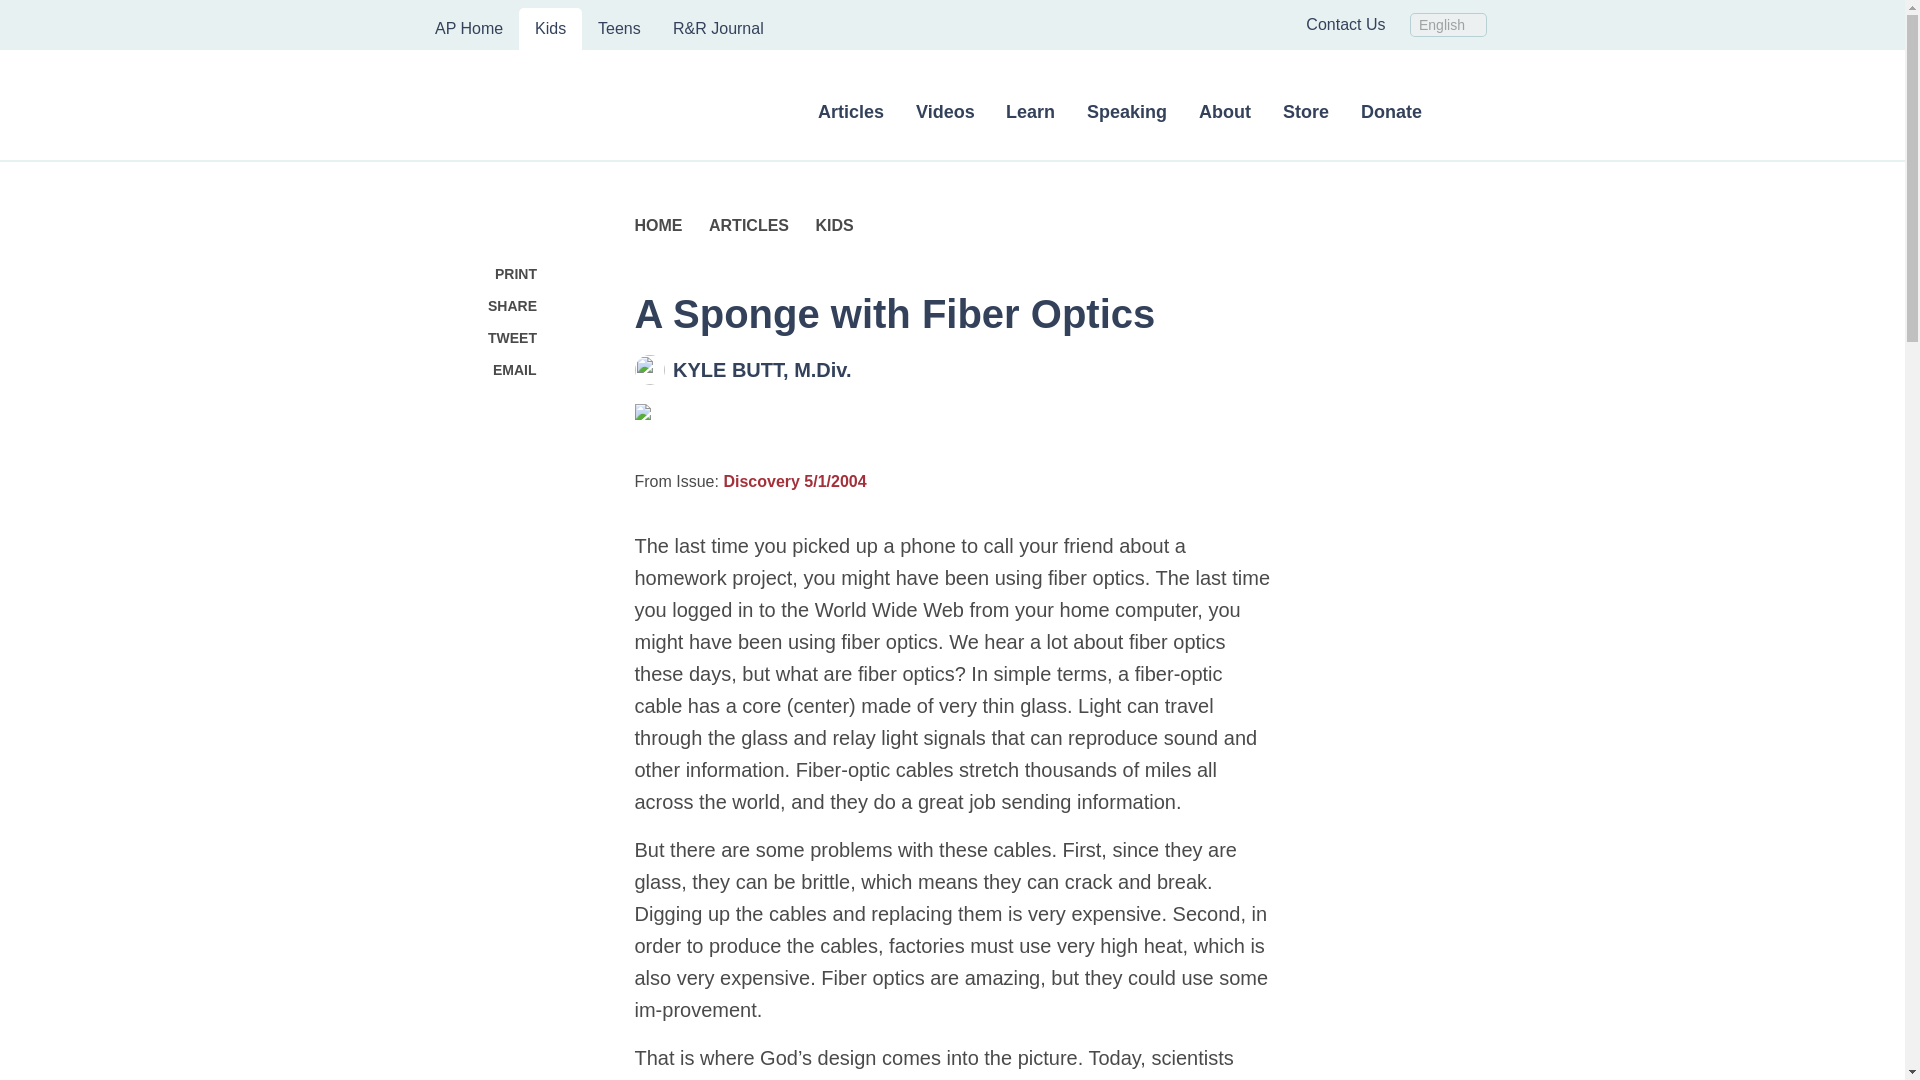 This screenshot has width=1920, height=1080. What do you see at coordinates (468, 28) in the screenshot?
I see `AP Home` at bounding box center [468, 28].